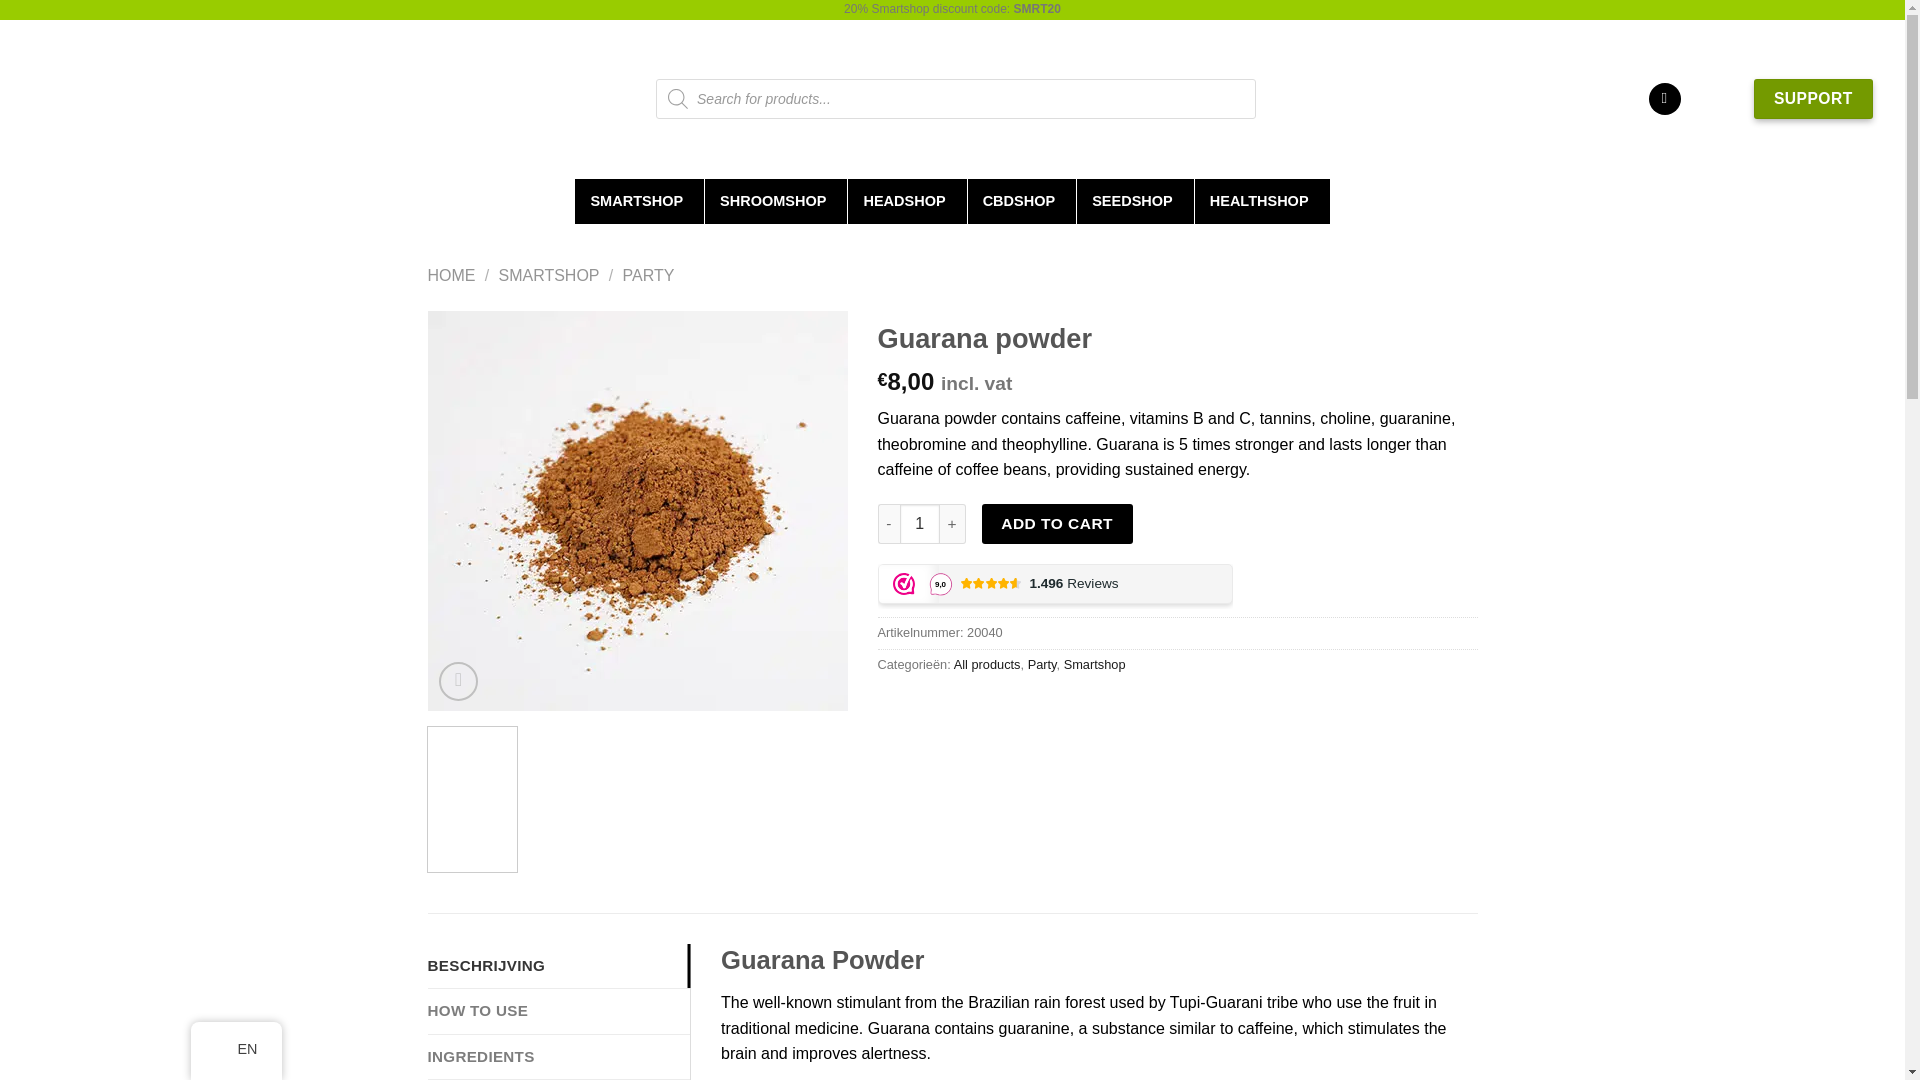 Image resolution: width=1920 pixels, height=1080 pixels. What do you see at coordinates (639, 201) in the screenshot?
I see `SMARTSHOP` at bounding box center [639, 201].